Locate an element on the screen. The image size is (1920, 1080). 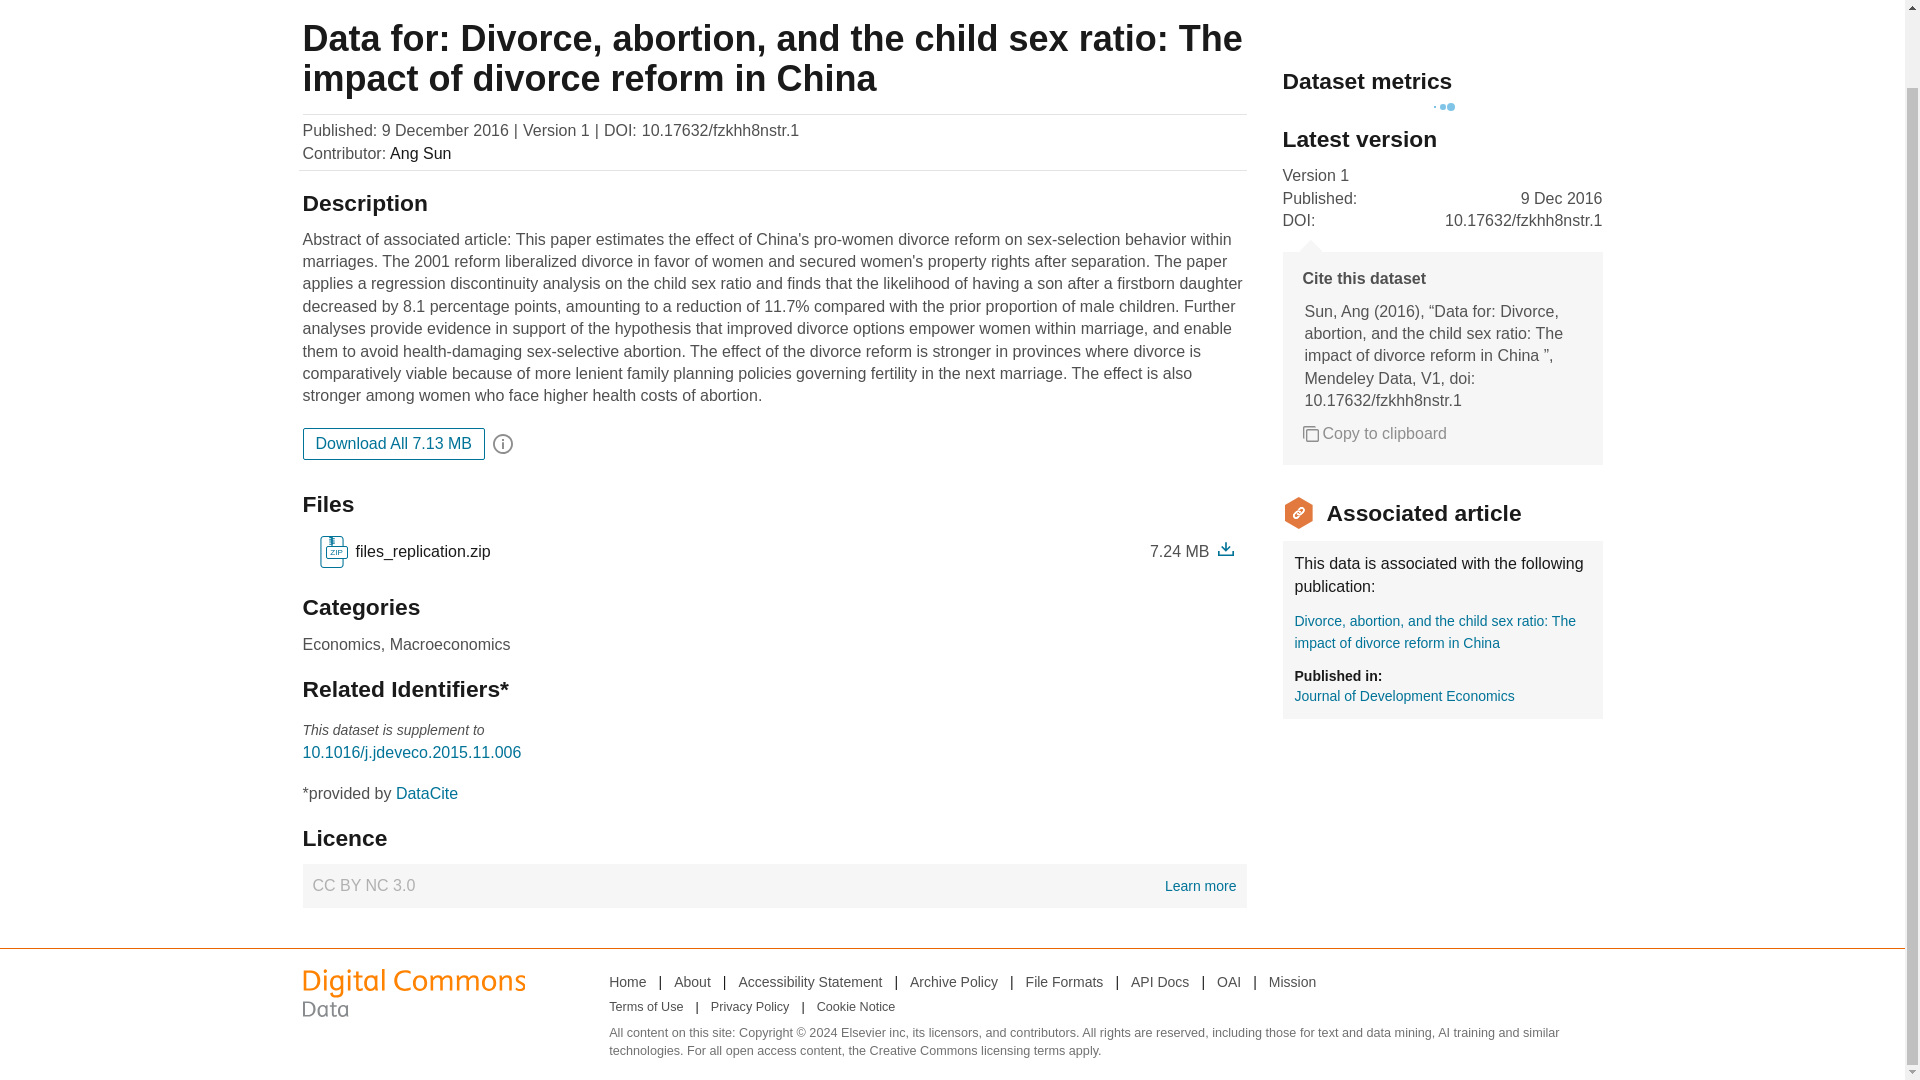
DataCite is located at coordinates (646, 1007).